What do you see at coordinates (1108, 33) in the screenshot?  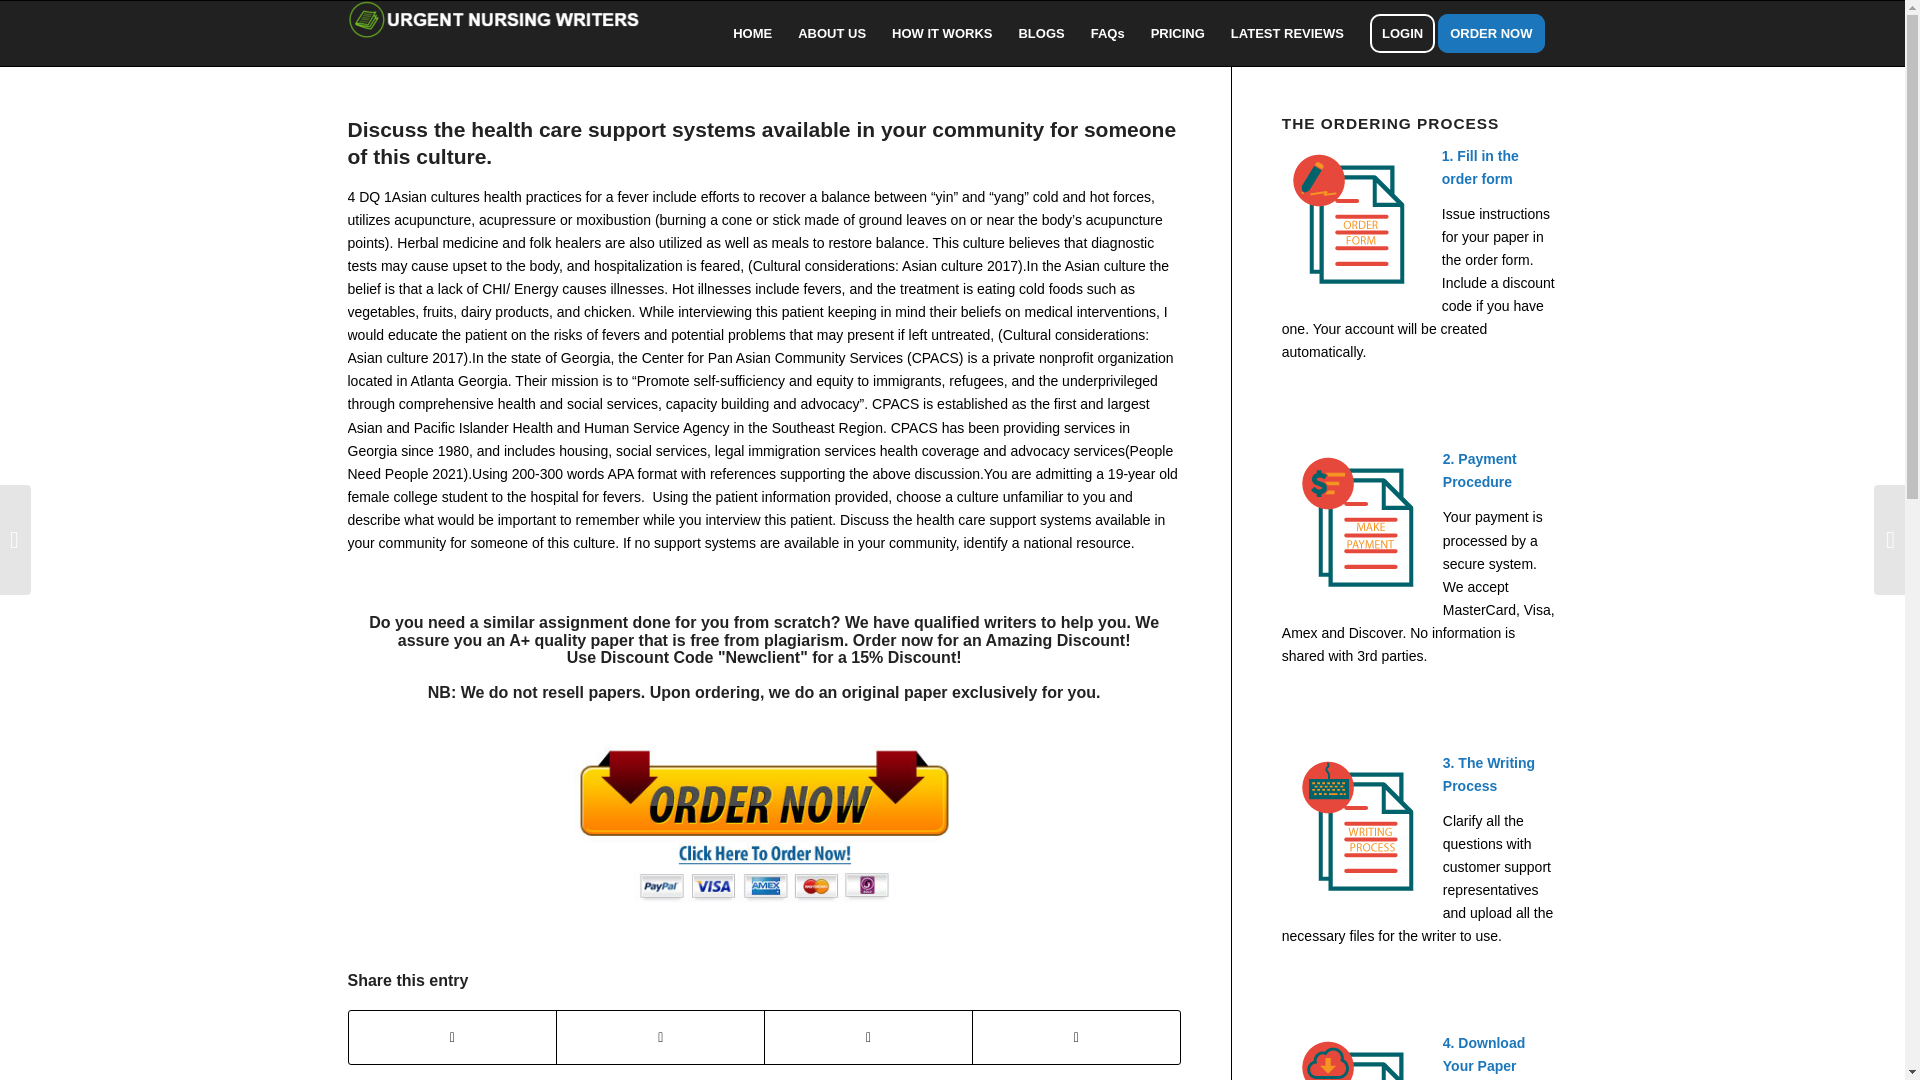 I see `FAQs` at bounding box center [1108, 33].